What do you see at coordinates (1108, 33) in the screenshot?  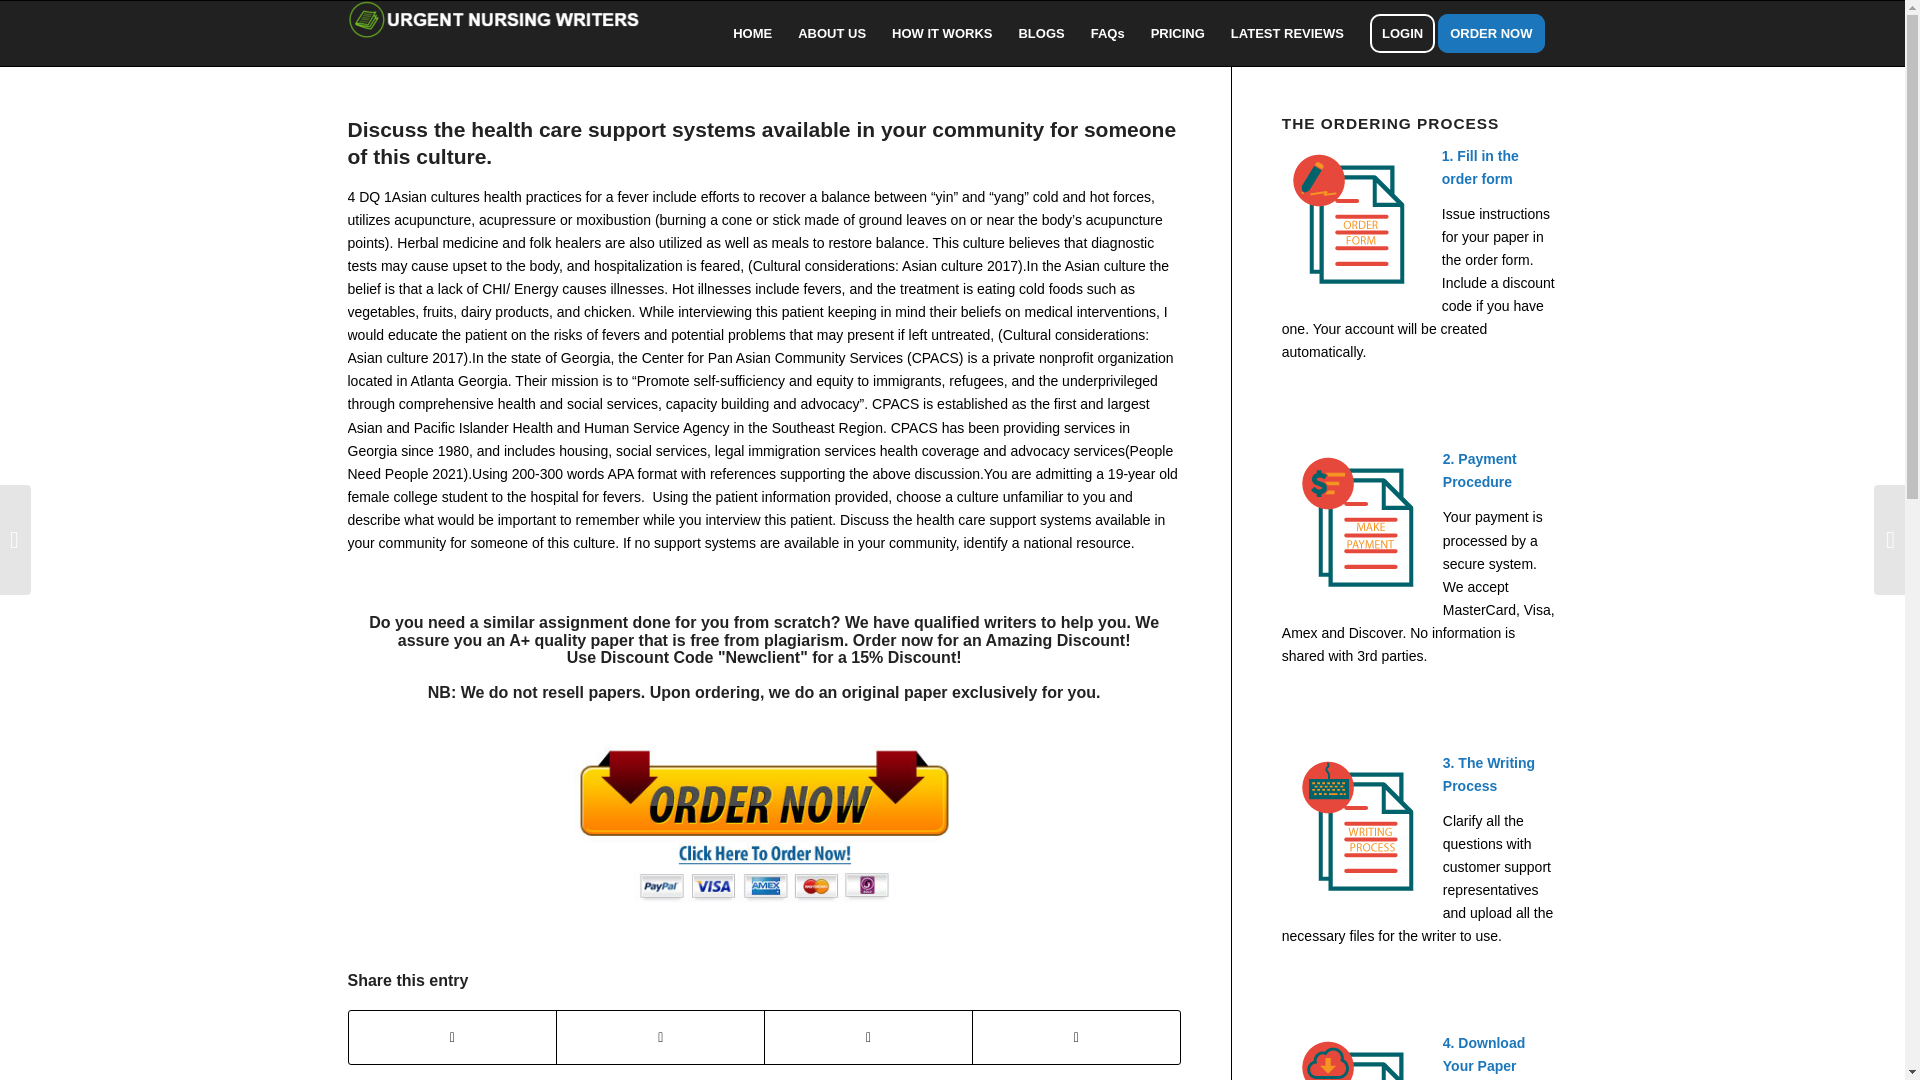 I see `FAQs` at bounding box center [1108, 33].